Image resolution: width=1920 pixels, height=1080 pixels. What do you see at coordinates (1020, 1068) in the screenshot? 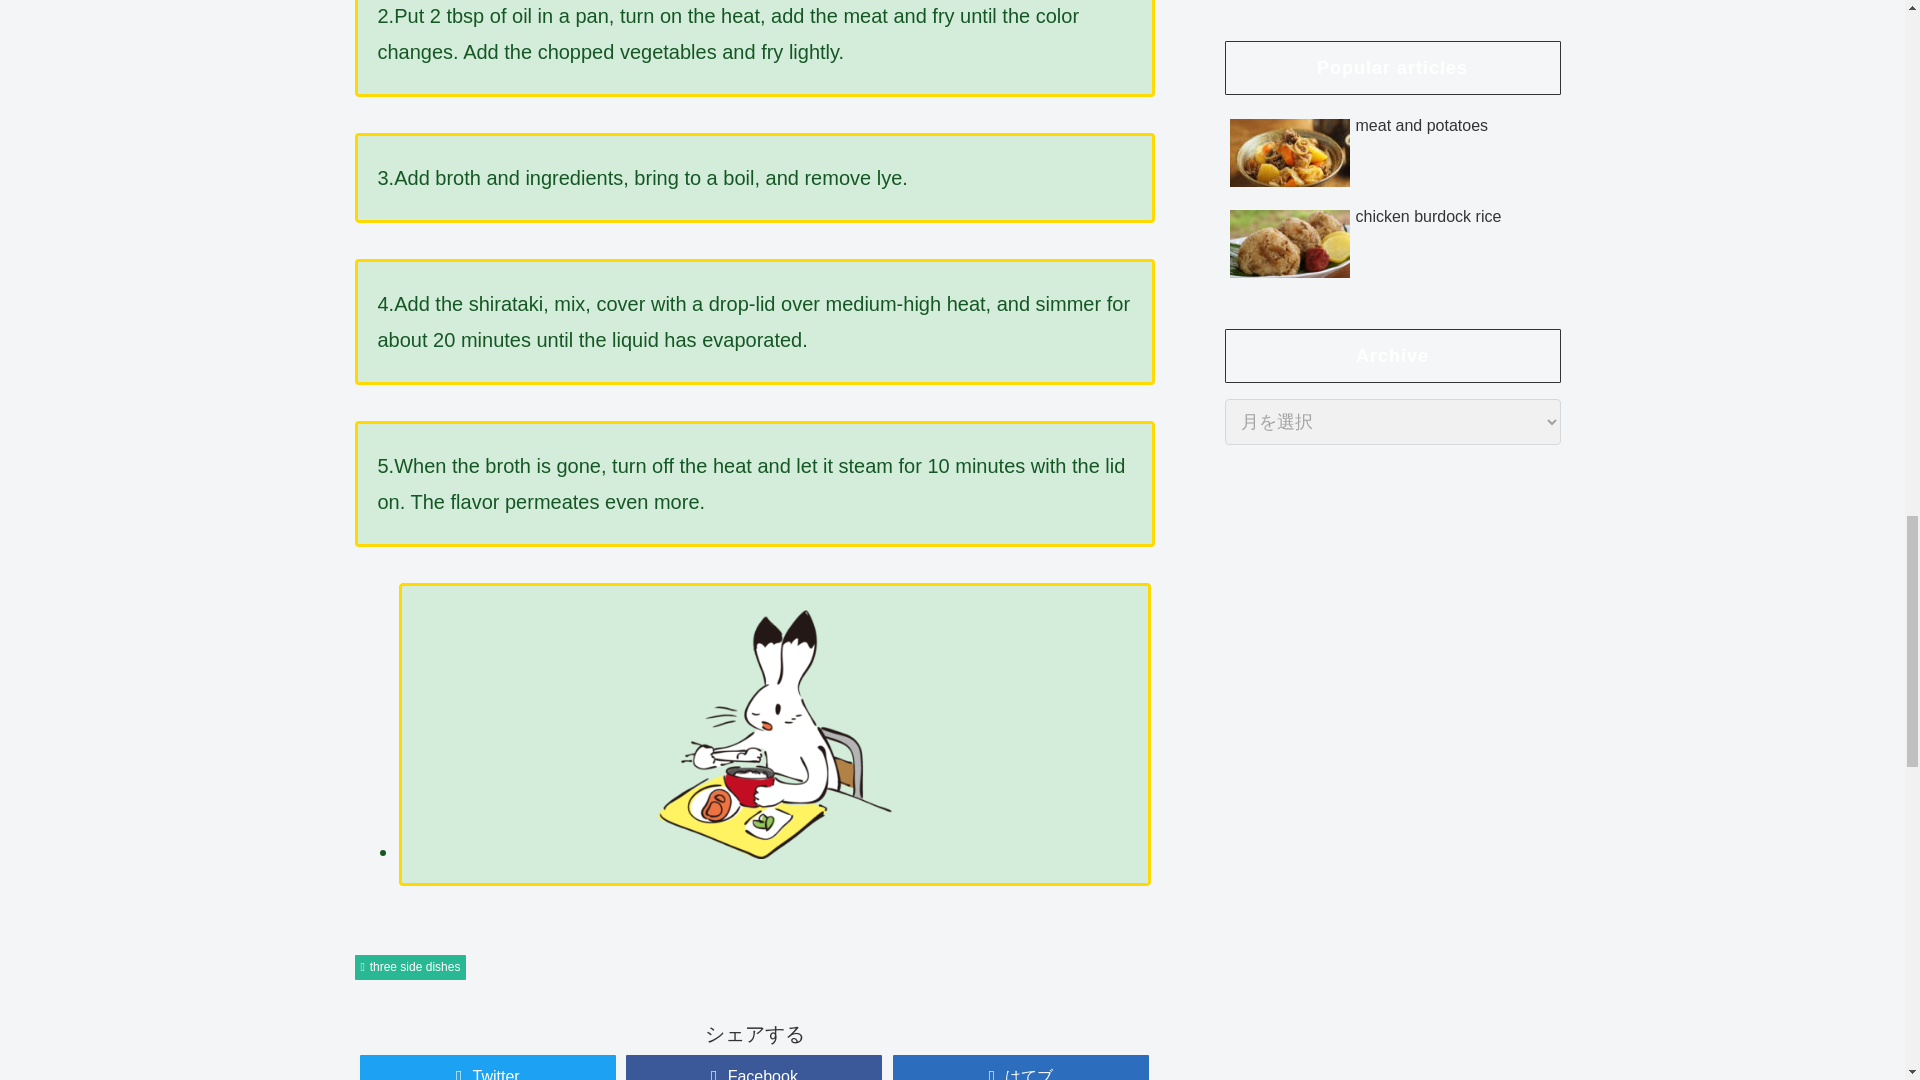
I see `Facebook` at bounding box center [1020, 1068].